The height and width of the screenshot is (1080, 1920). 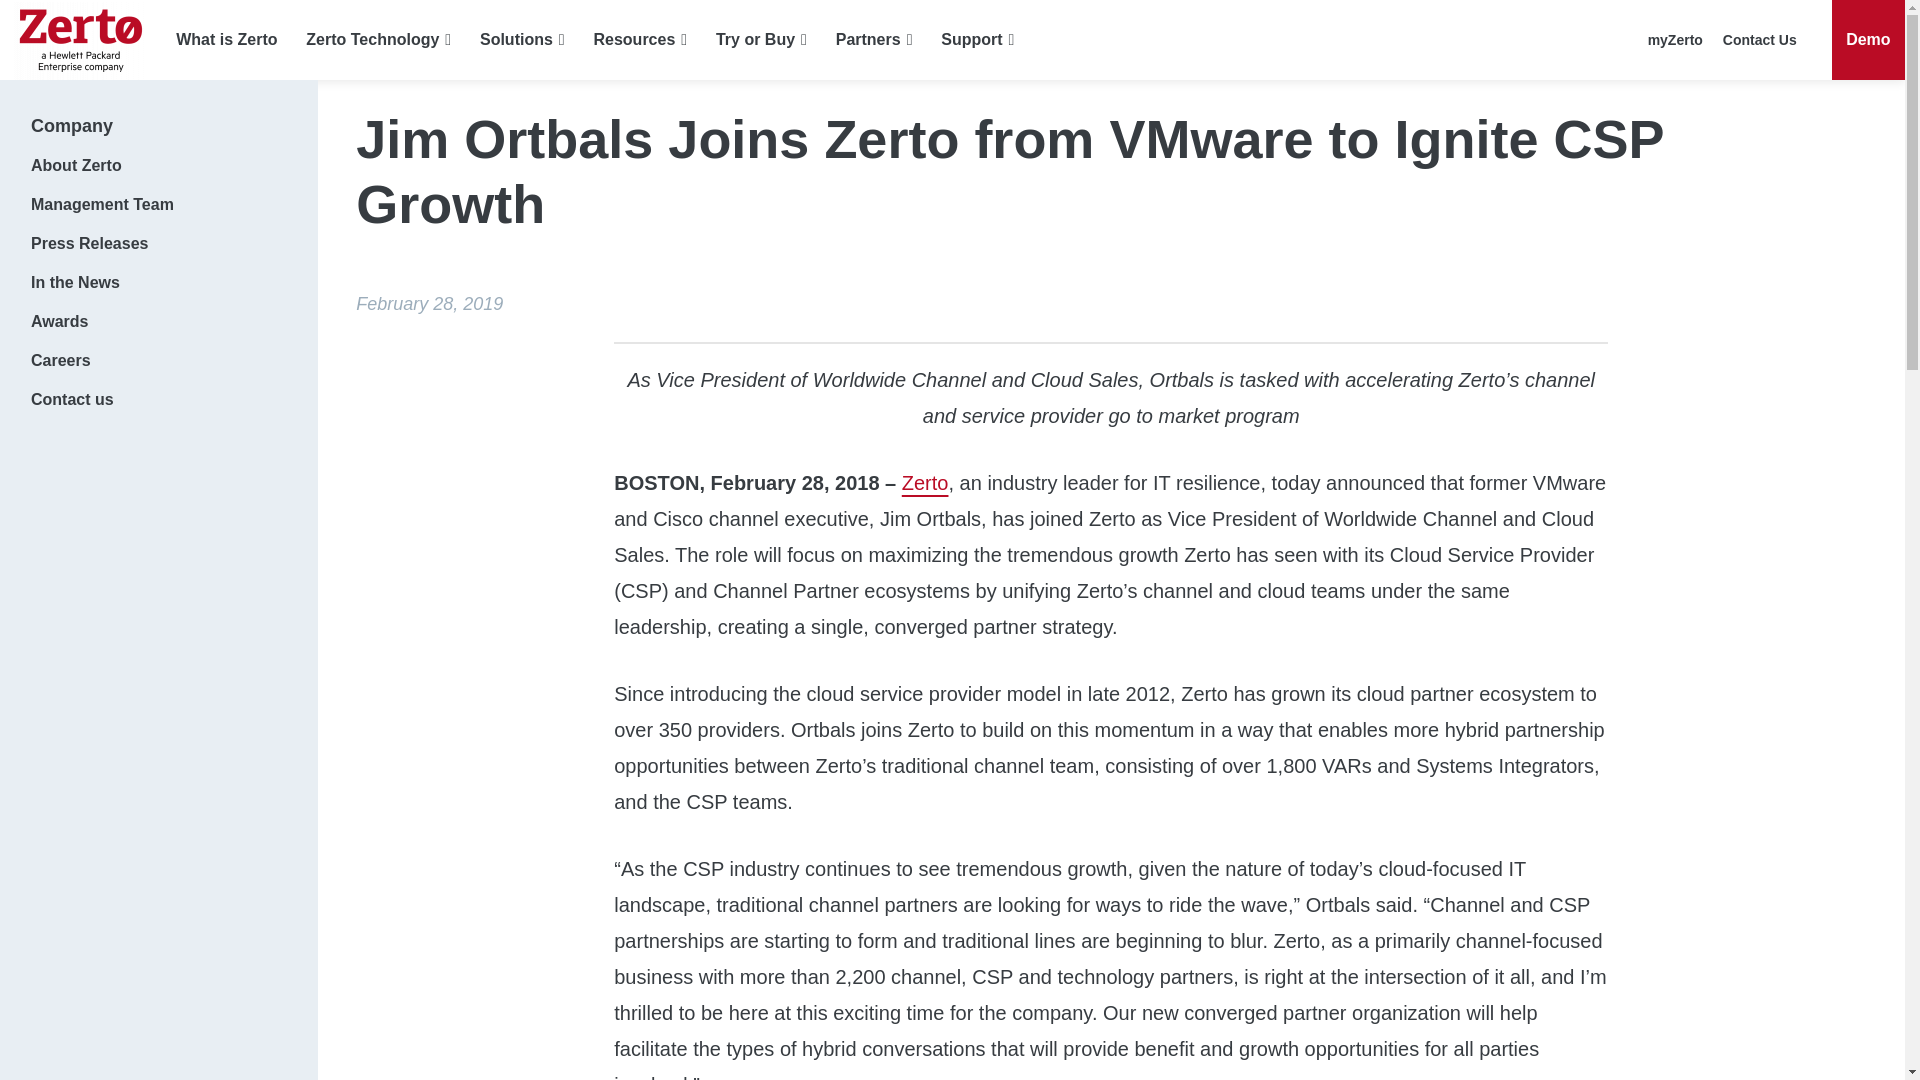 I want to click on Contact us, so click(x=158, y=400).